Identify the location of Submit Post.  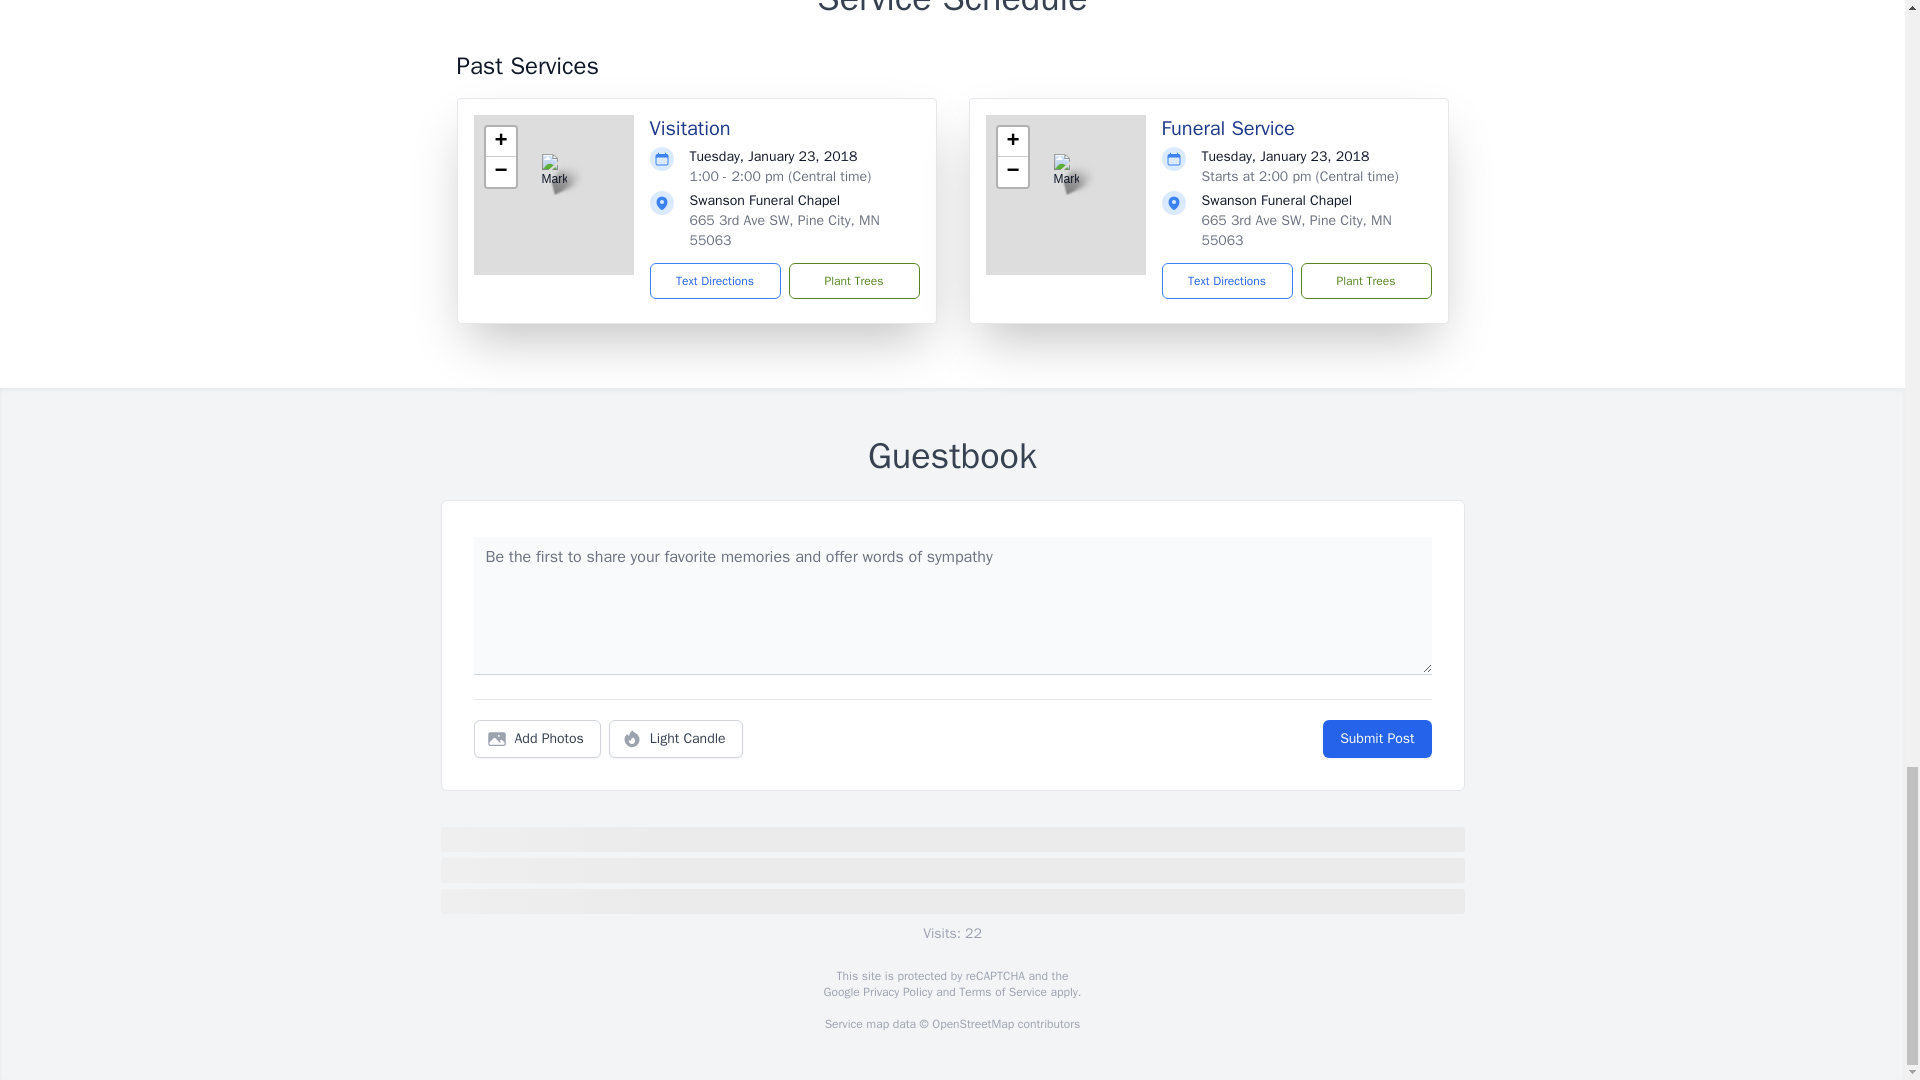
(1376, 739).